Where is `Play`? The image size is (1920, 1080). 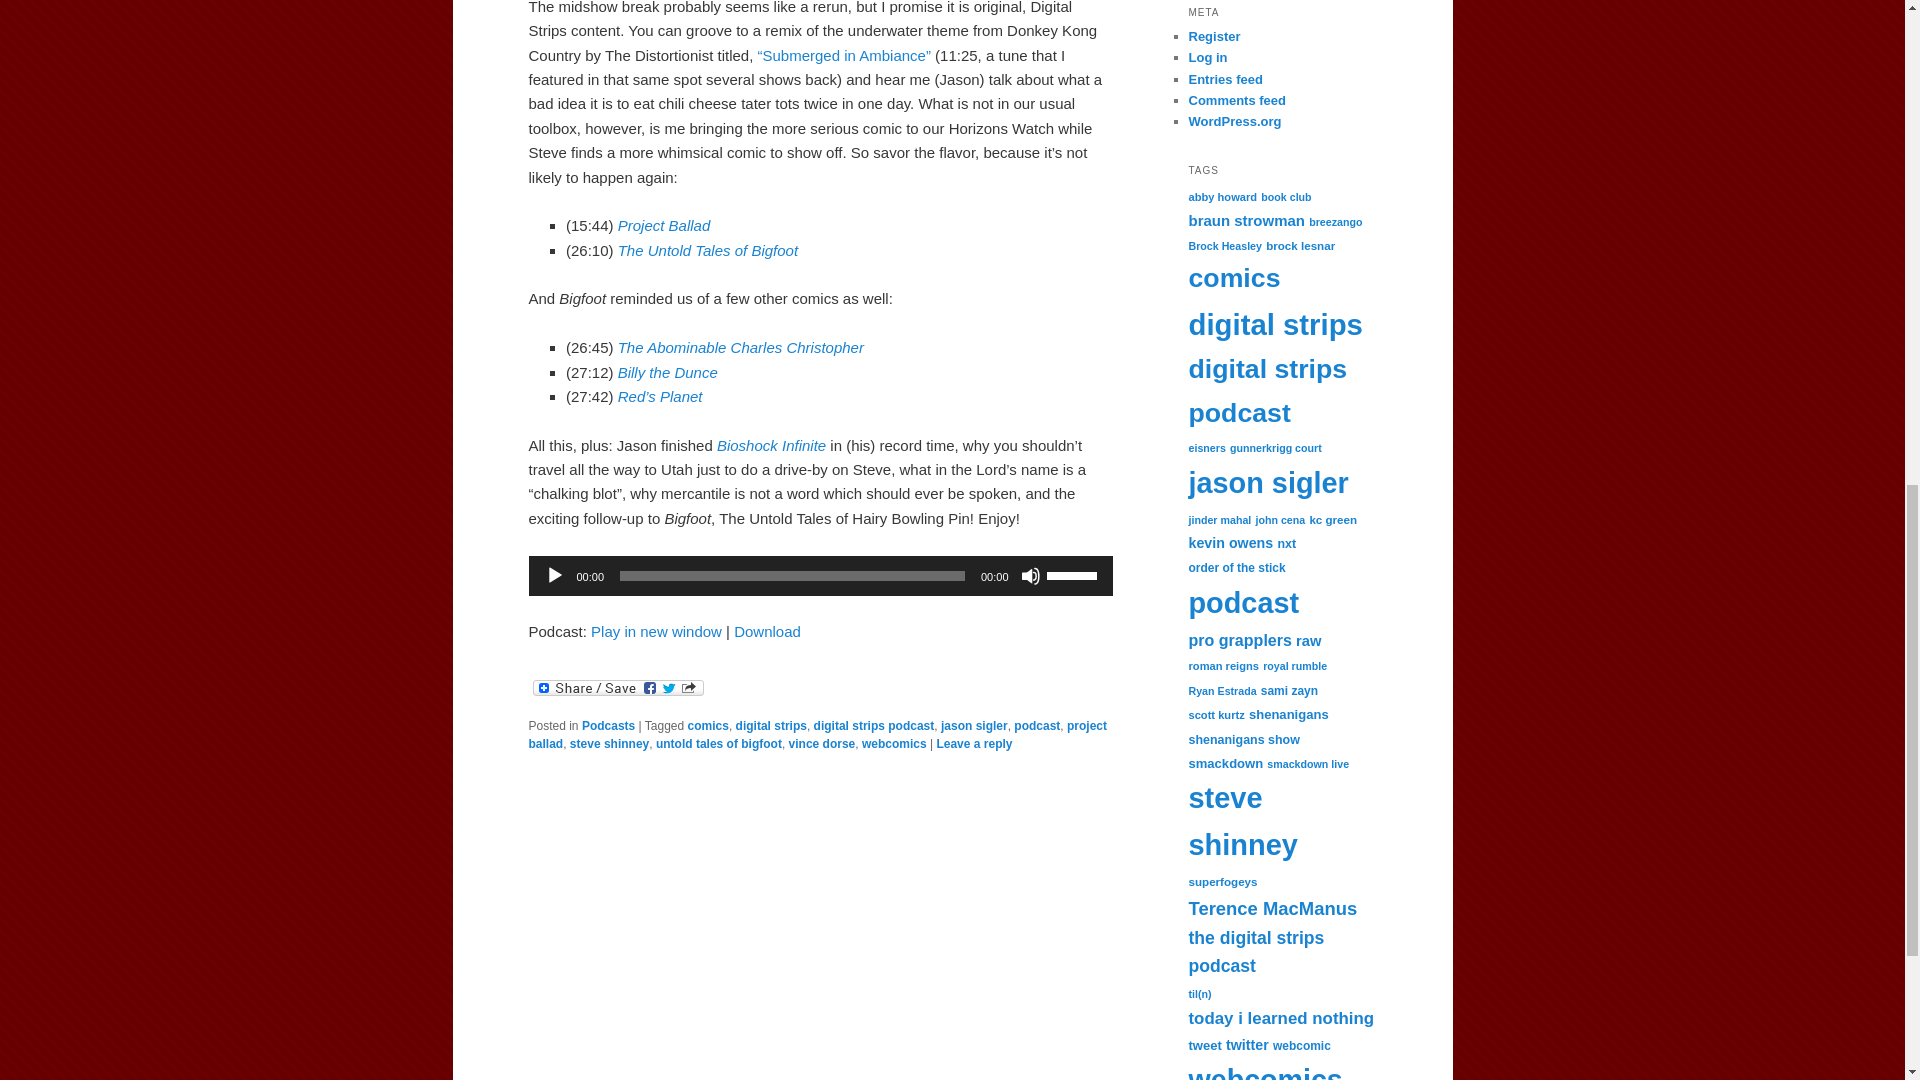 Play is located at coordinates (554, 576).